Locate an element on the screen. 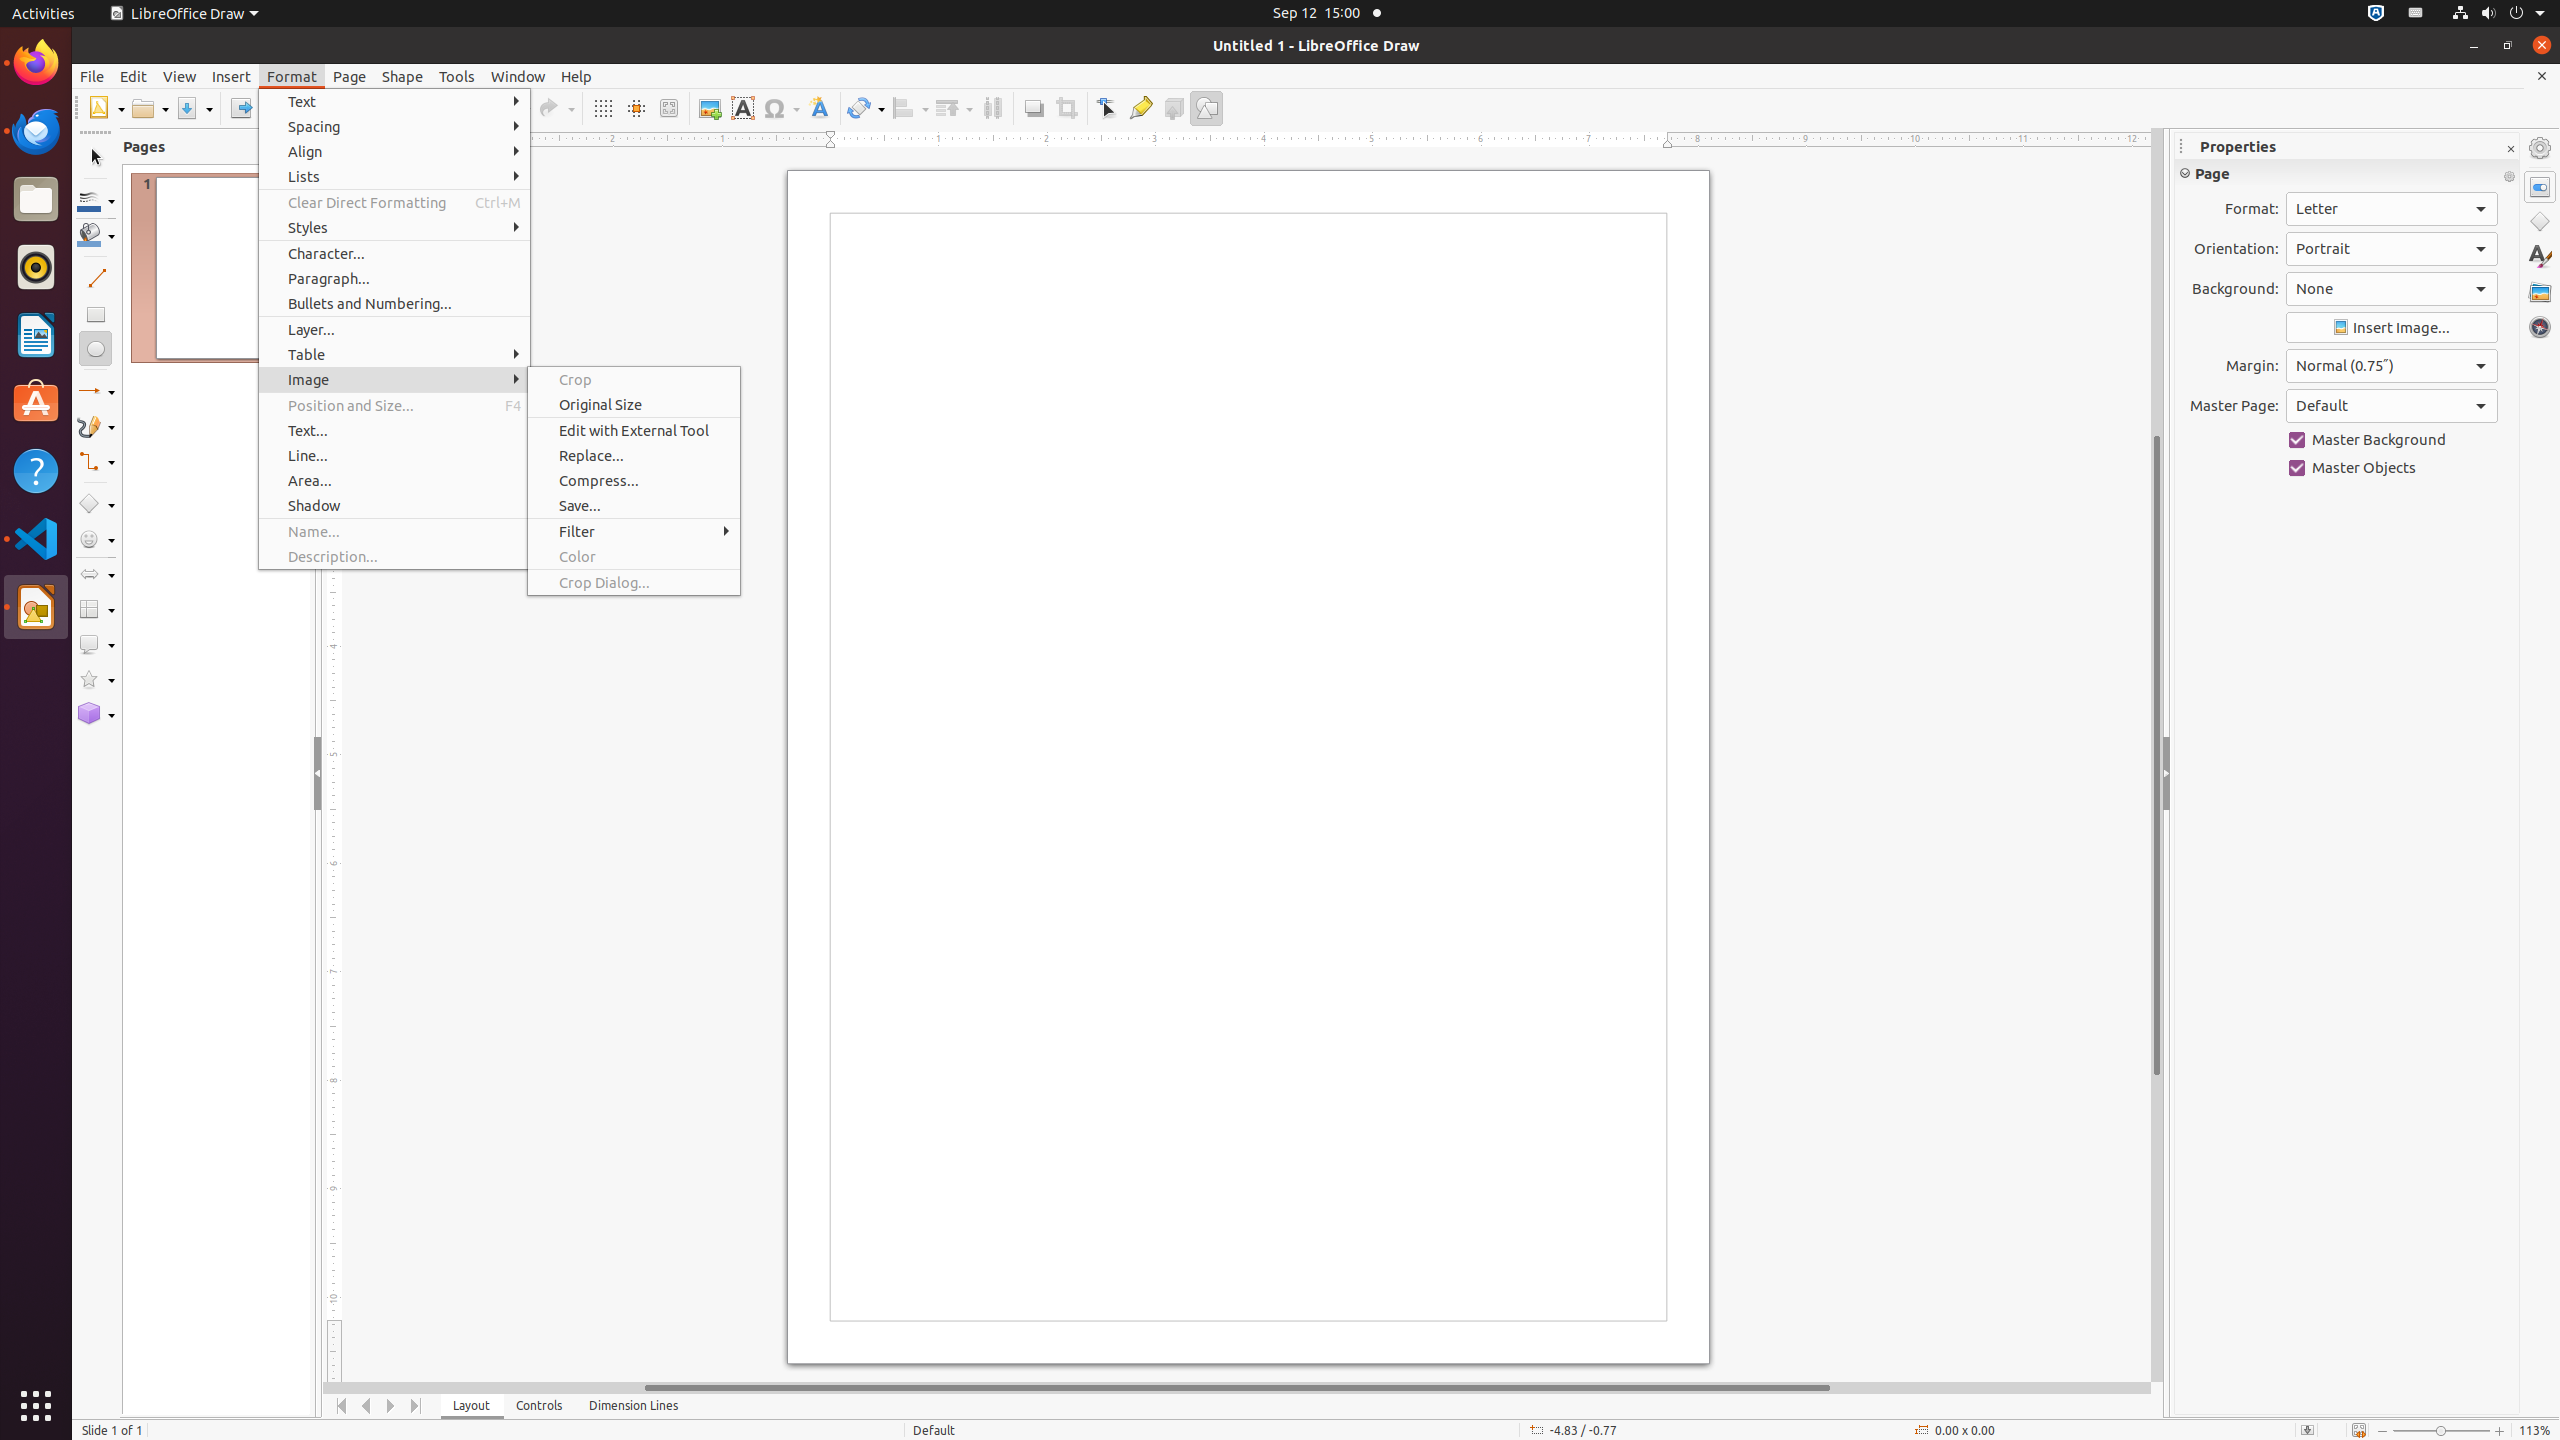 The width and height of the screenshot is (2560, 1440). Lists is located at coordinates (394, 176).